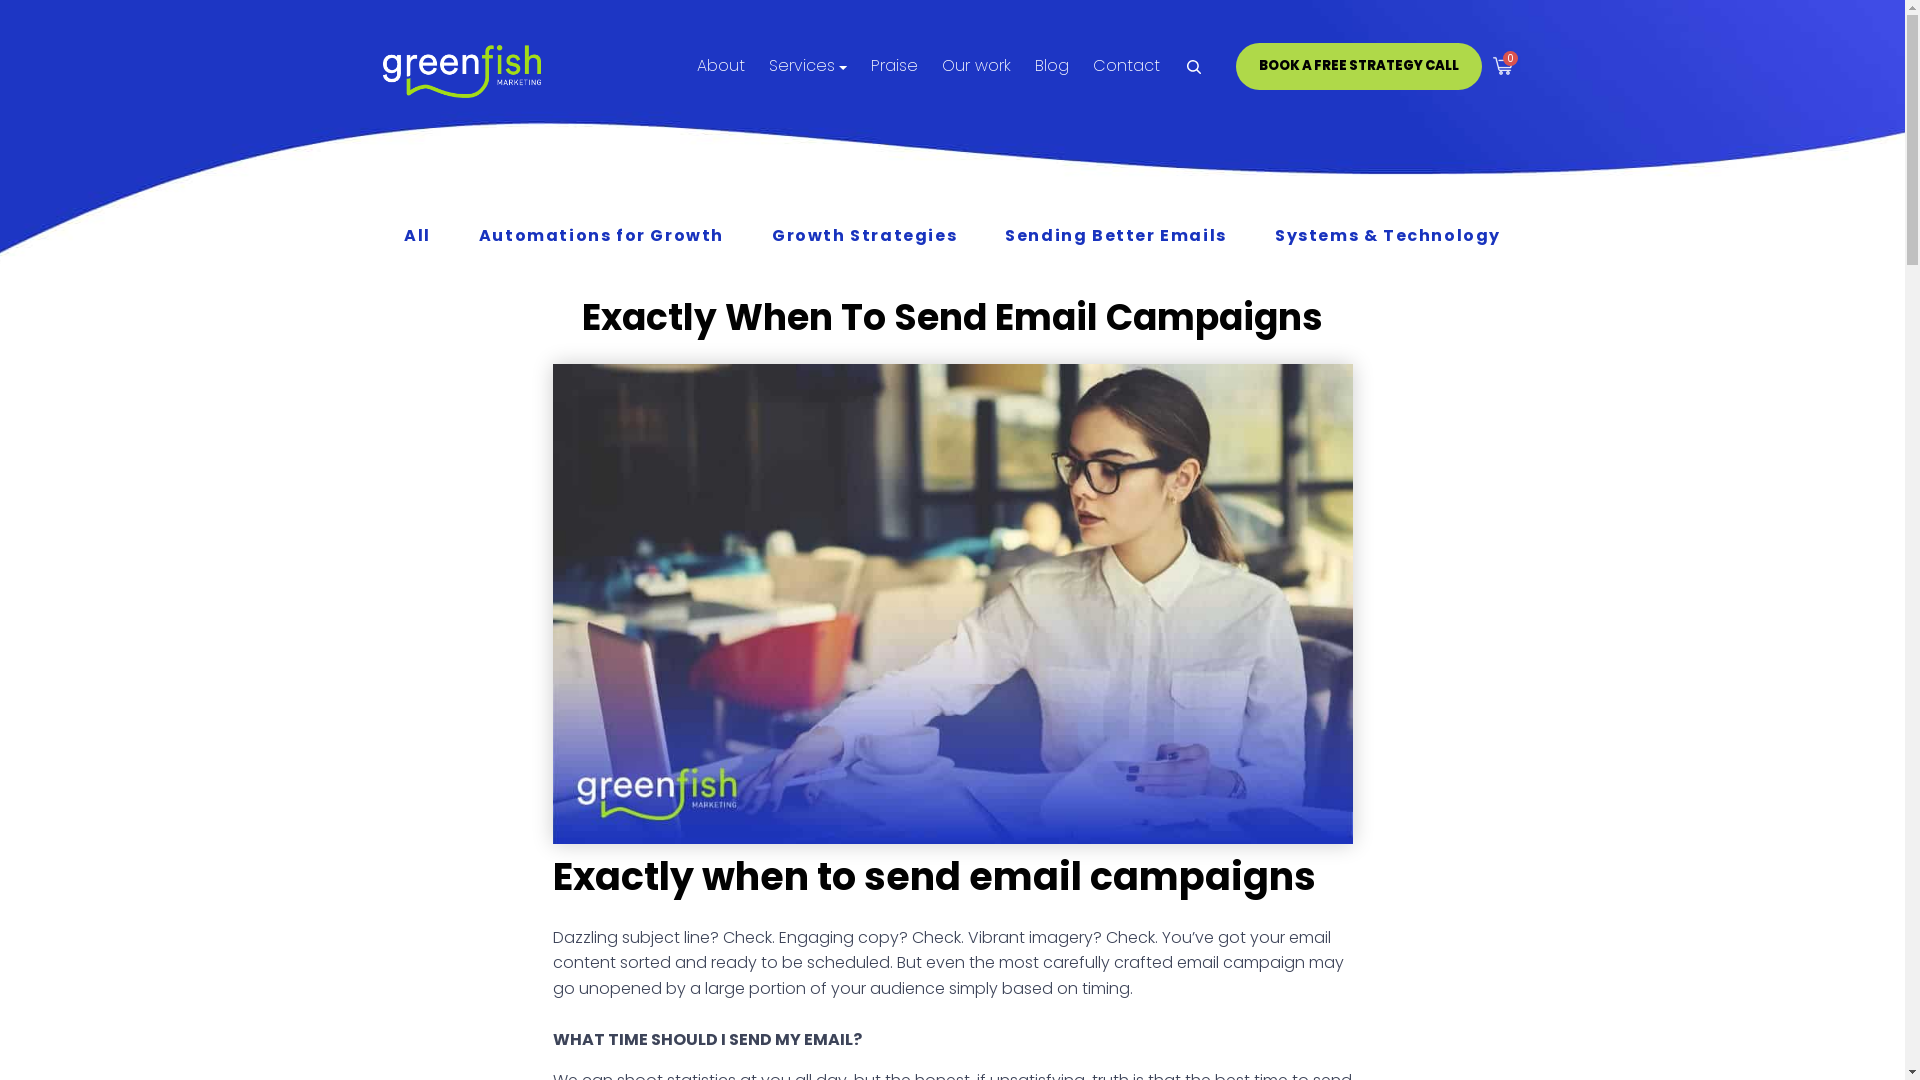 The height and width of the screenshot is (1080, 1920). I want to click on Praise, so click(894, 66).